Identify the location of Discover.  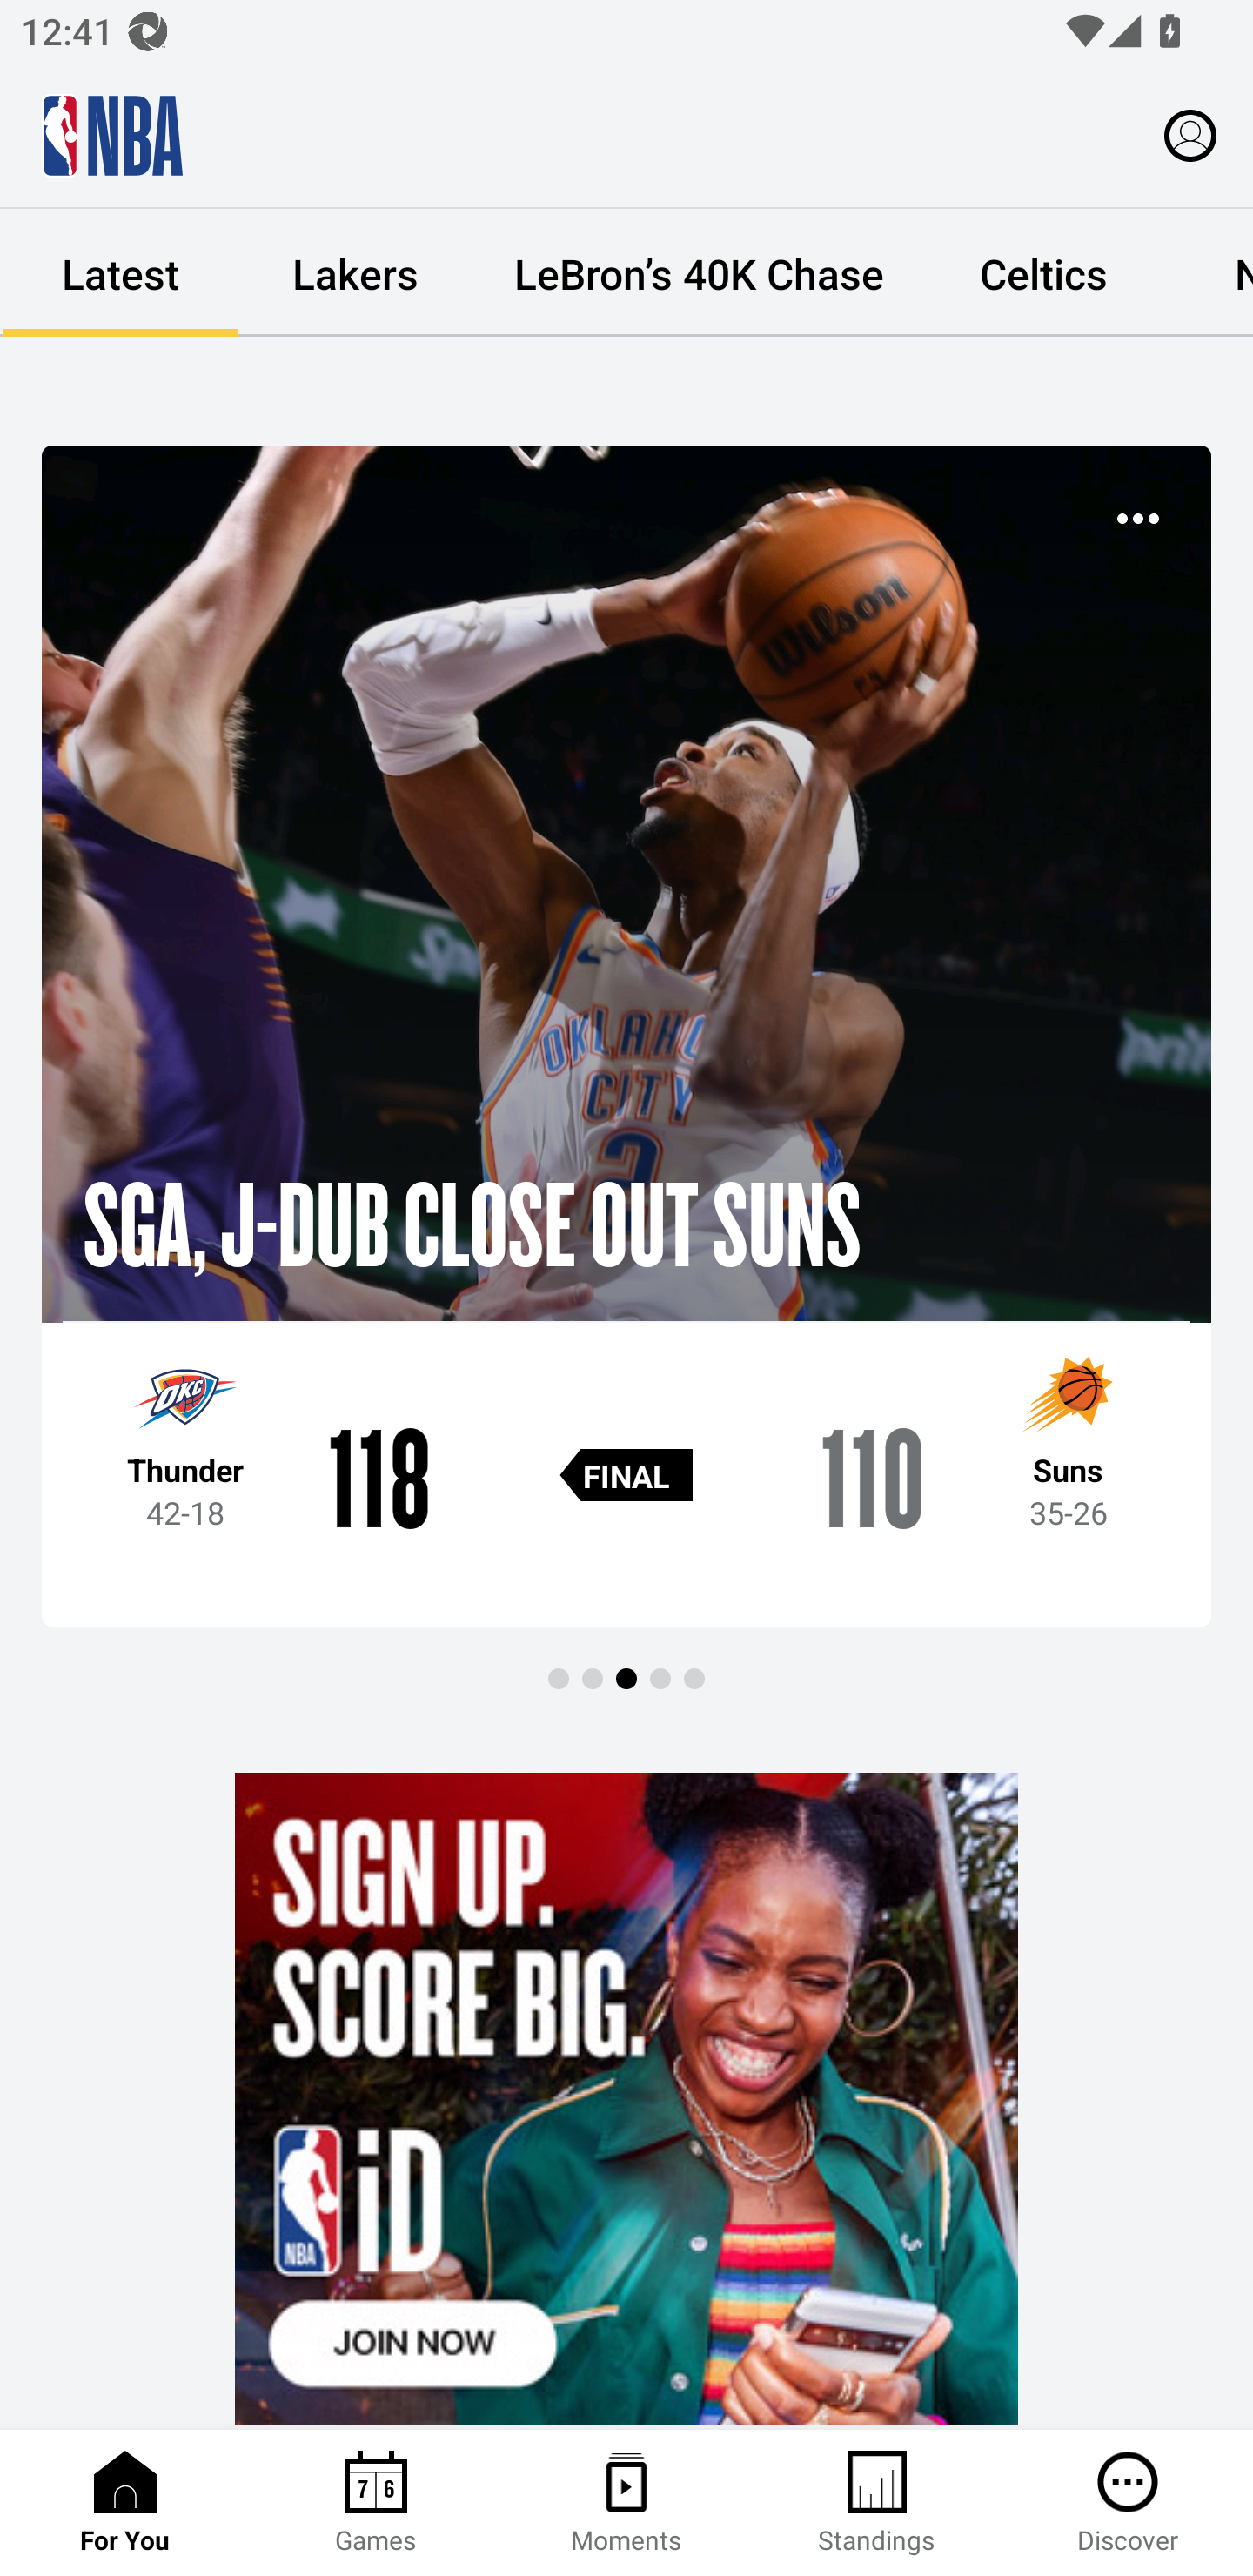
(1128, 2503).